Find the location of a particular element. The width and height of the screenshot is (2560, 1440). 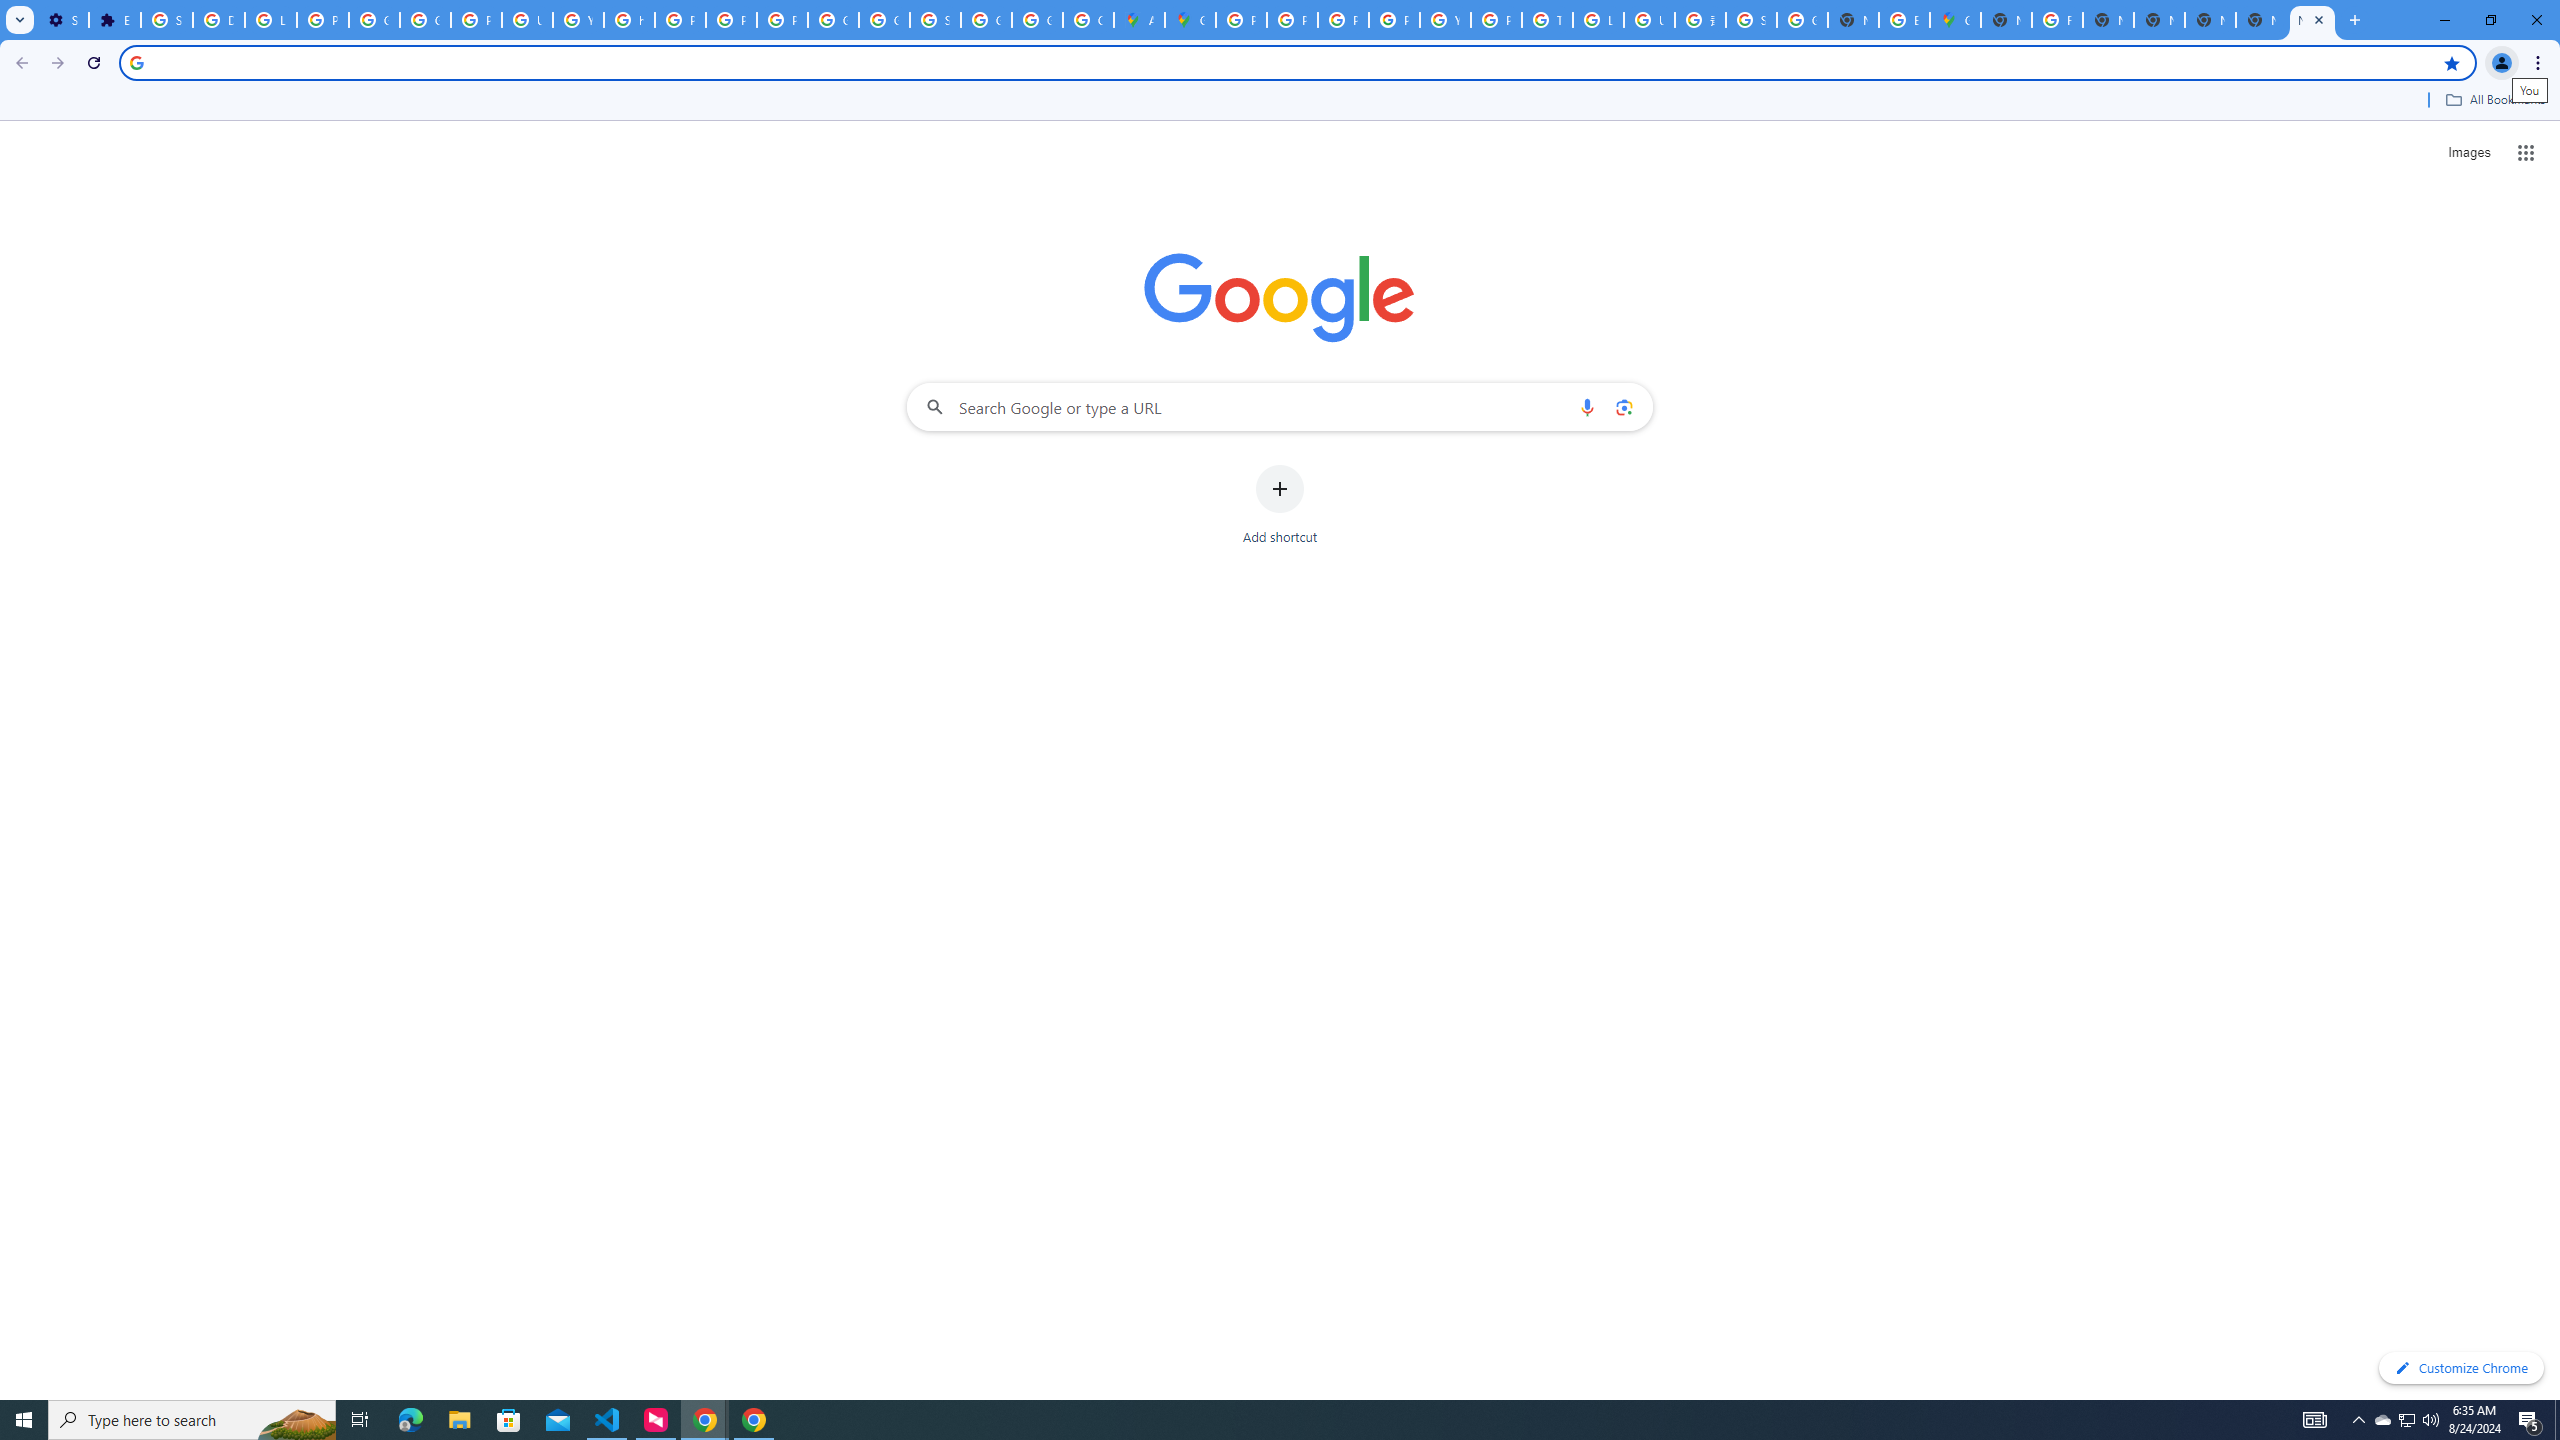

YouTube is located at coordinates (576, 20).